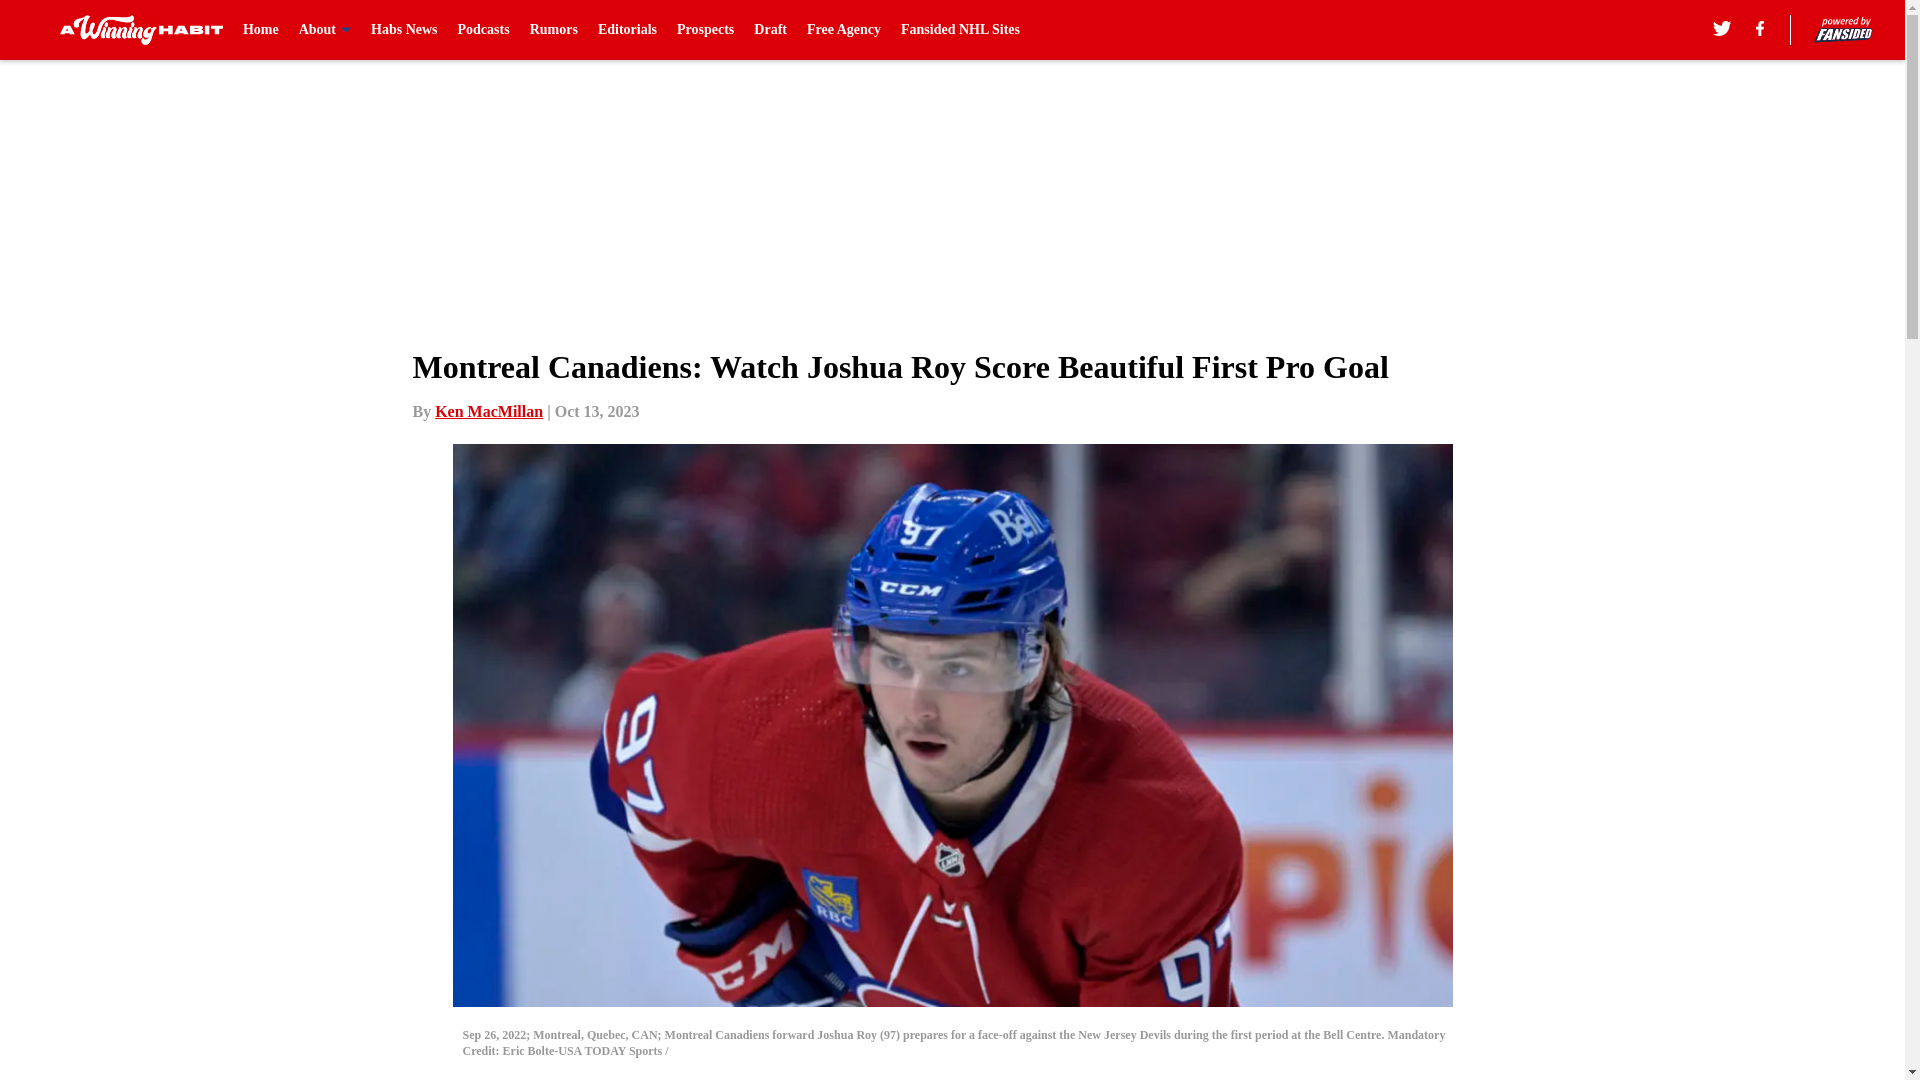 The height and width of the screenshot is (1080, 1920). What do you see at coordinates (484, 30) in the screenshot?
I see `Podcasts` at bounding box center [484, 30].